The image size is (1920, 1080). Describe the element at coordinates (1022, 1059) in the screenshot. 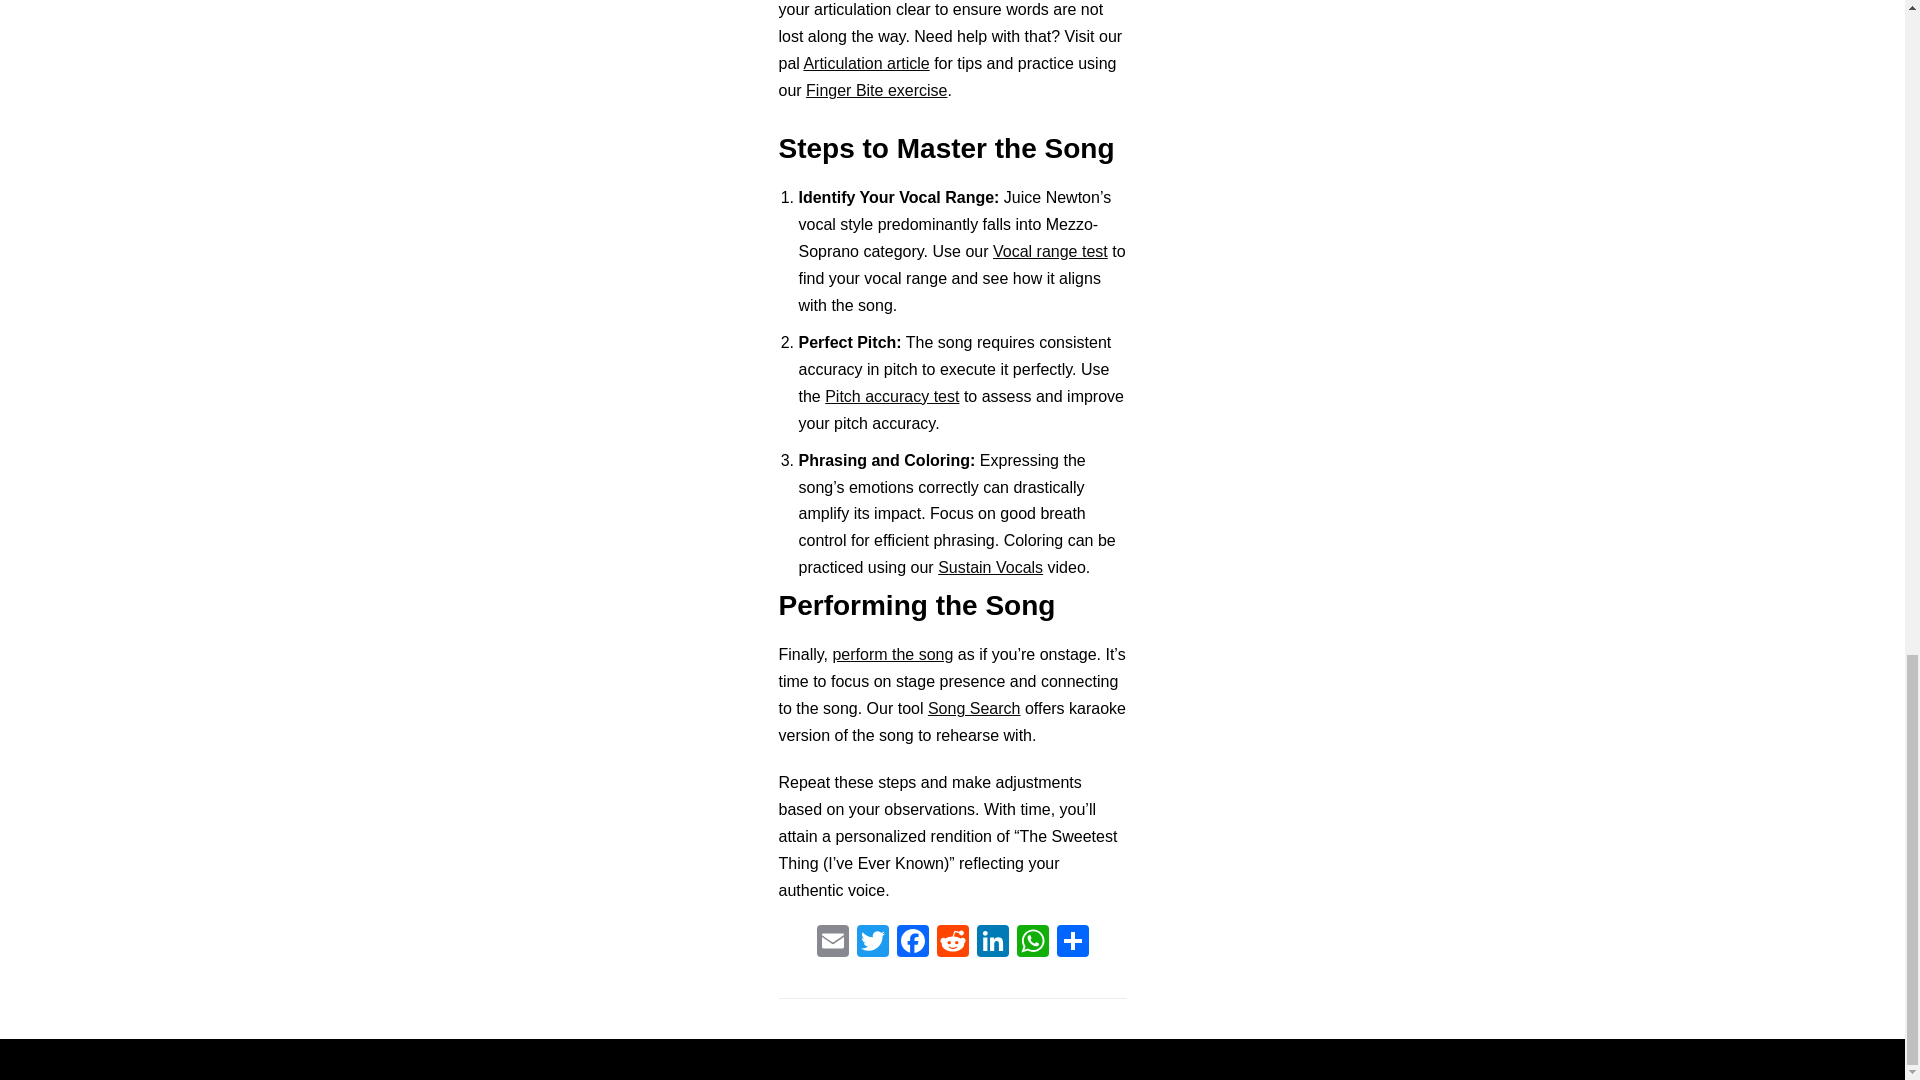

I see `WordPress` at that location.